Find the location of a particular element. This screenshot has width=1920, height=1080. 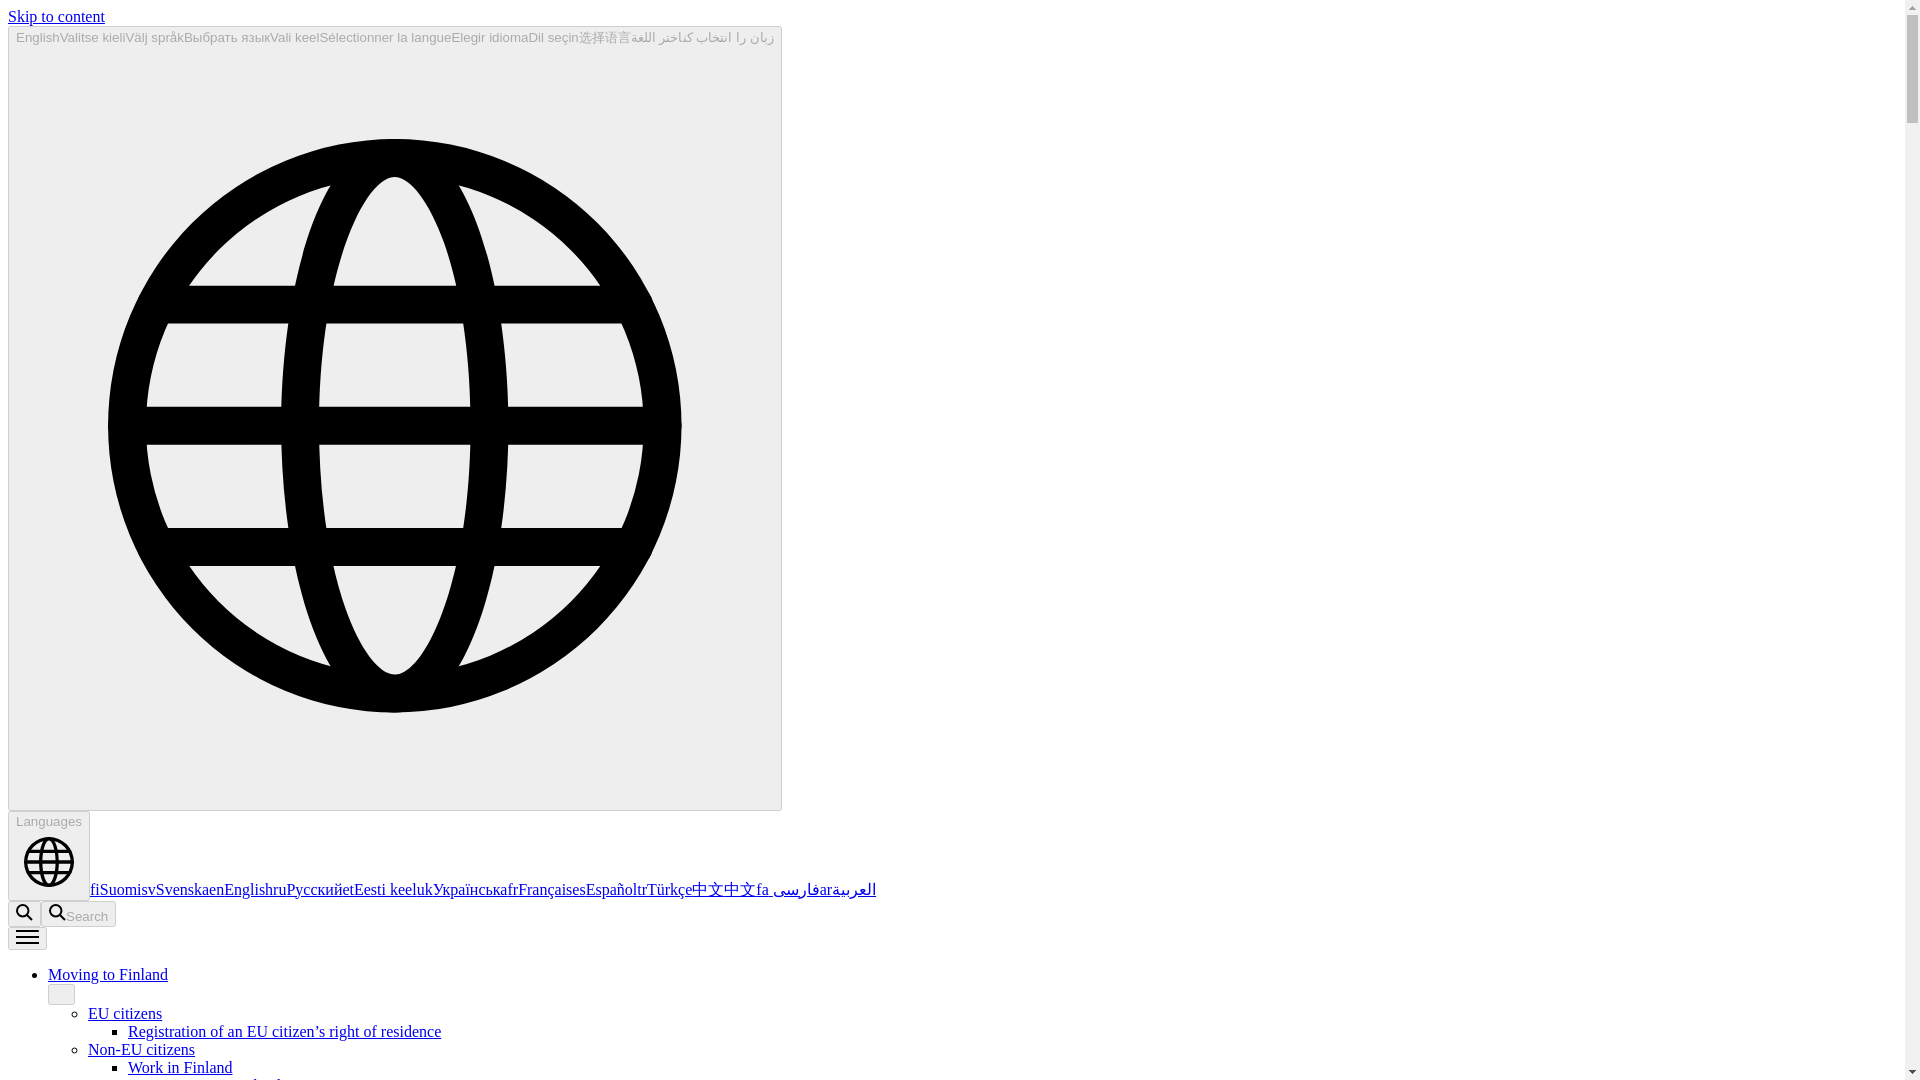

Entrepreneur in Finland is located at coordinates (204, 1078).